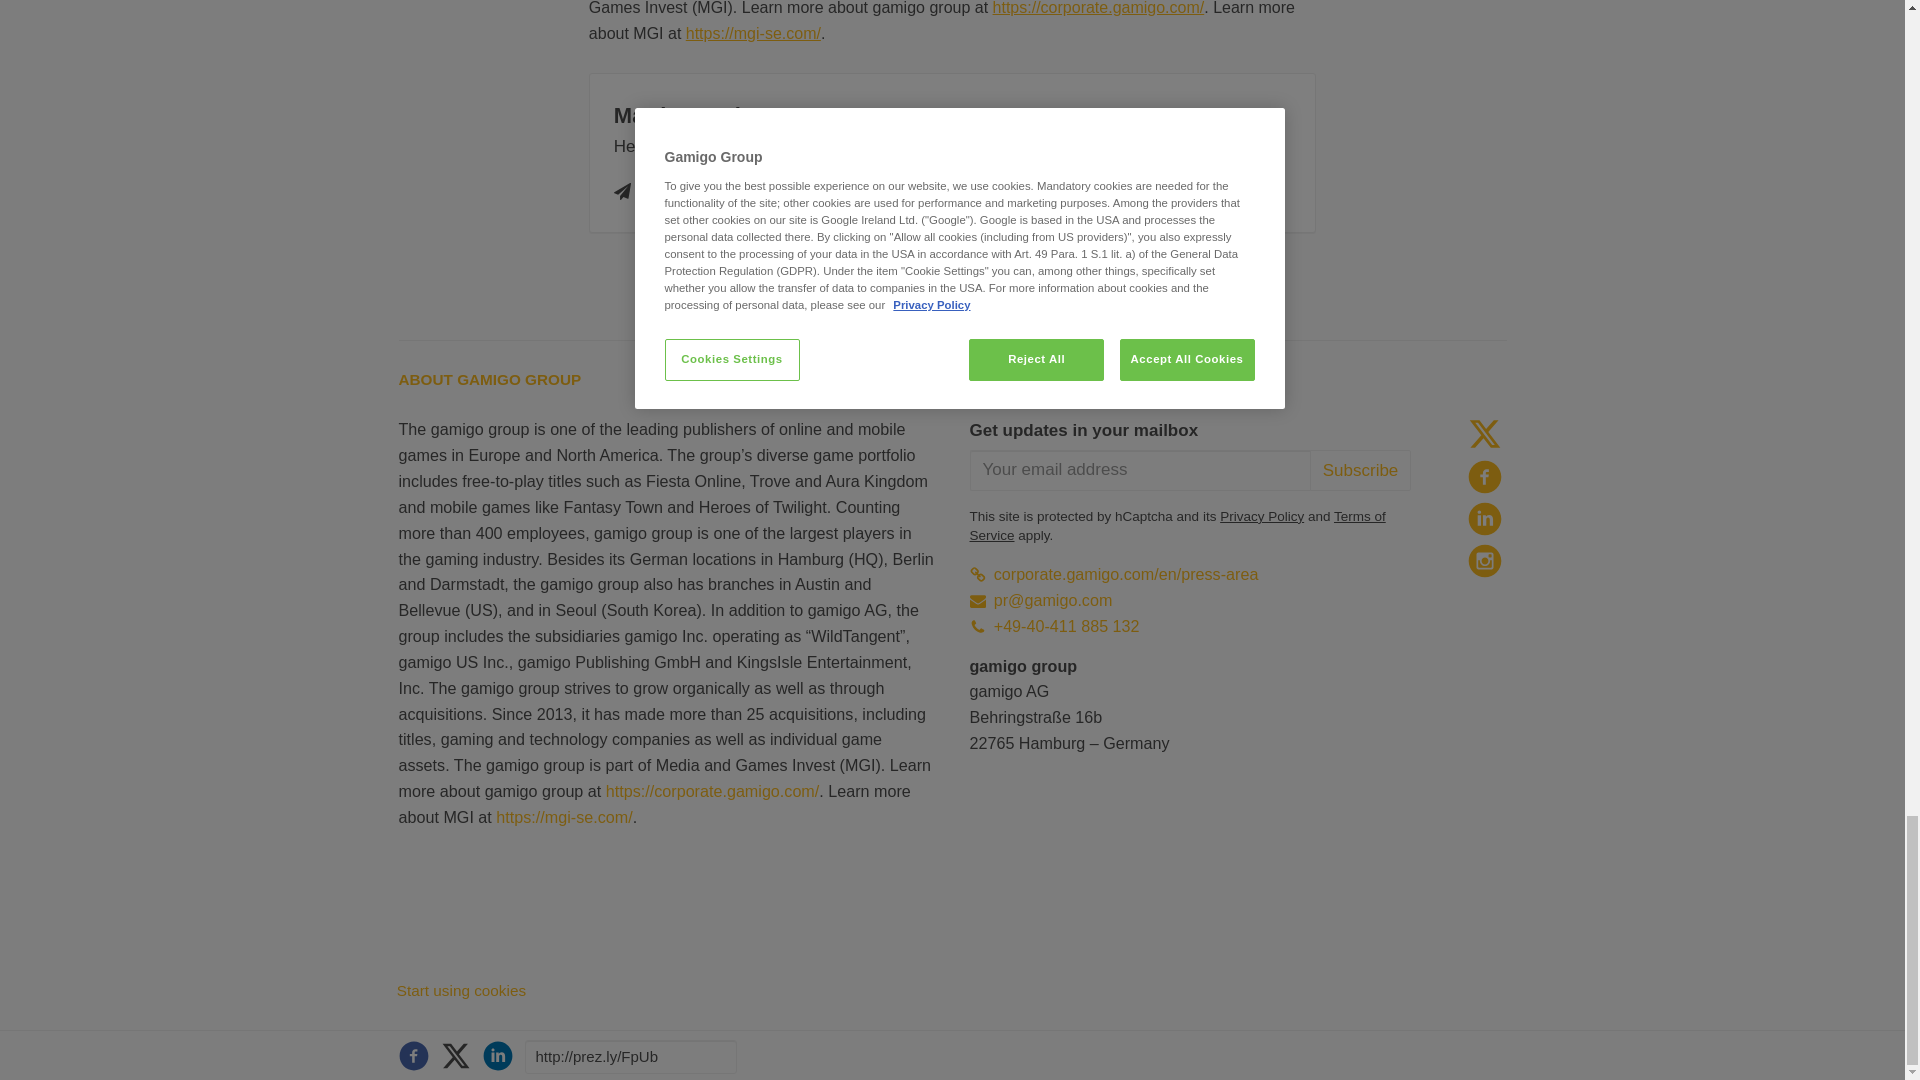 Image resolution: width=1920 pixels, height=1080 pixels. Describe the element at coordinates (462, 990) in the screenshot. I see `Start using cookies` at that location.